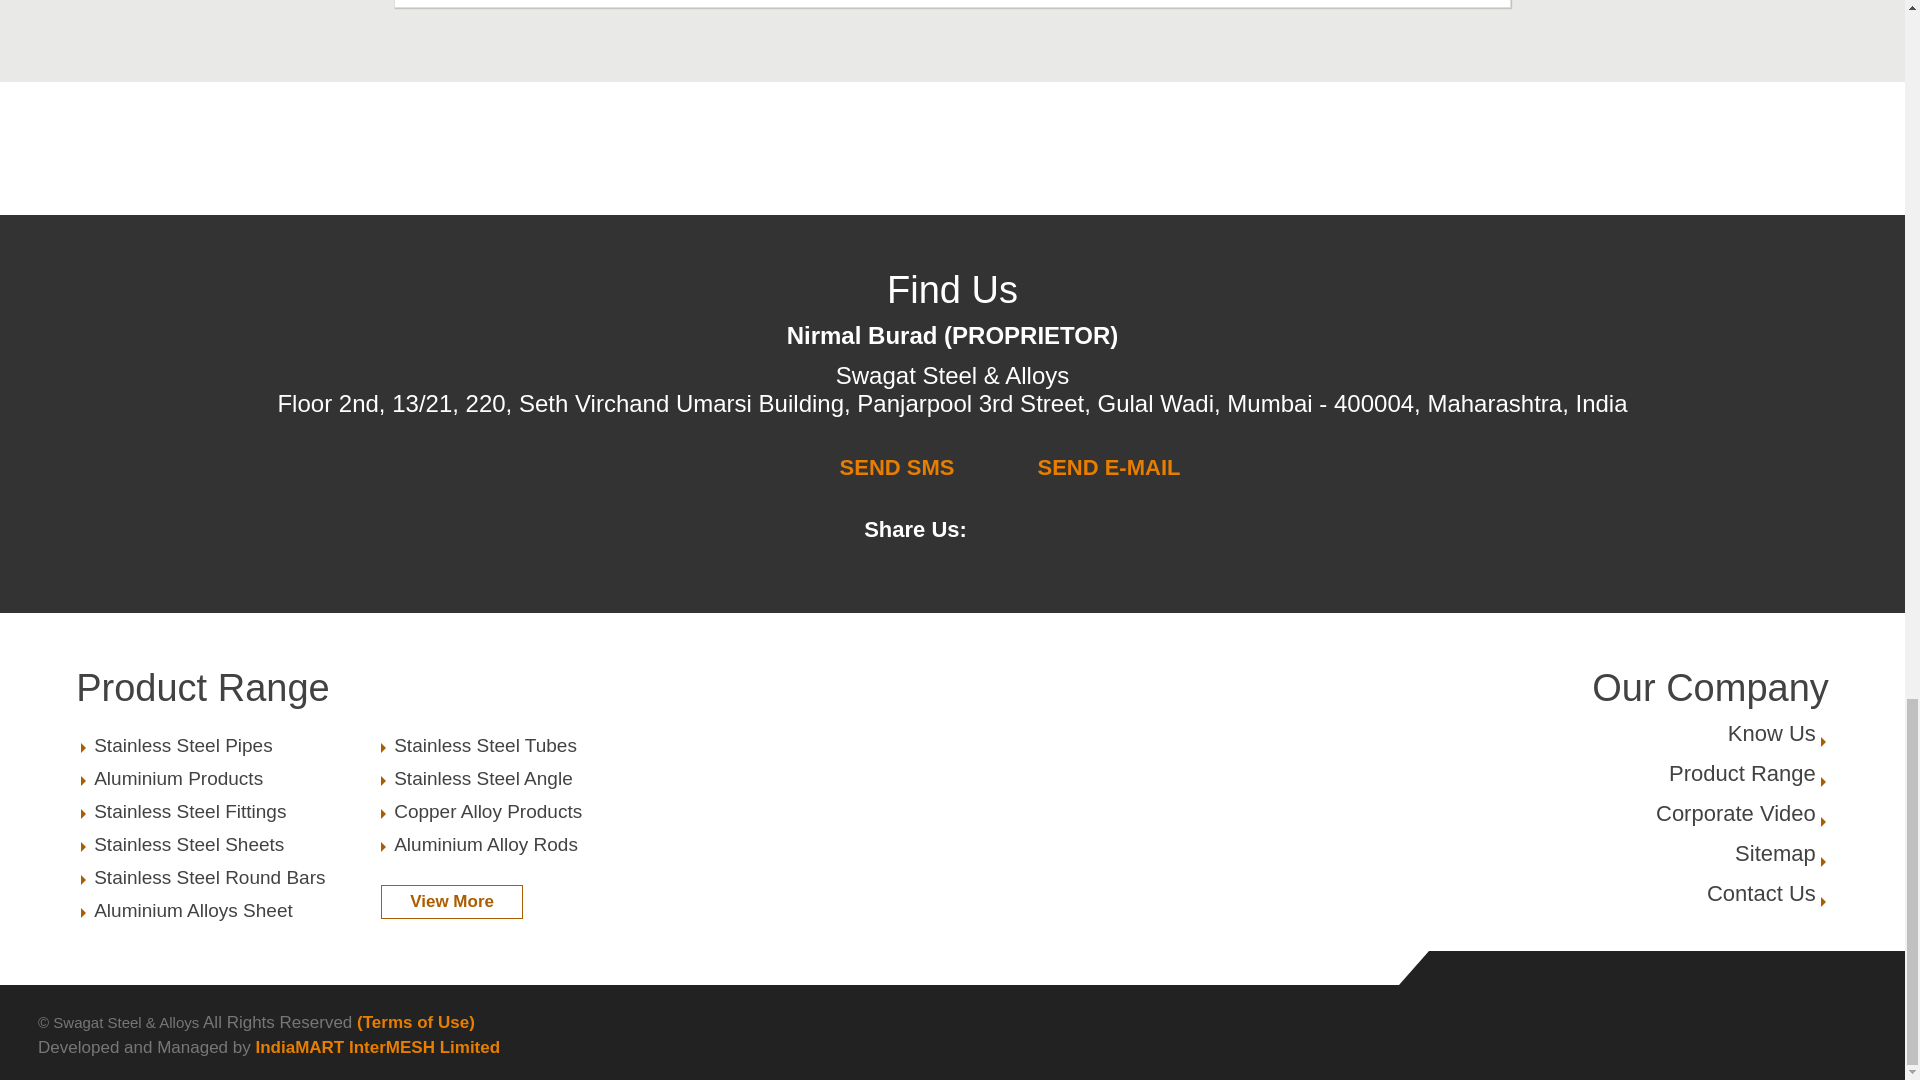  Describe the element at coordinates (1742, 774) in the screenshot. I see `Stainless Steel Sheets` at that location.